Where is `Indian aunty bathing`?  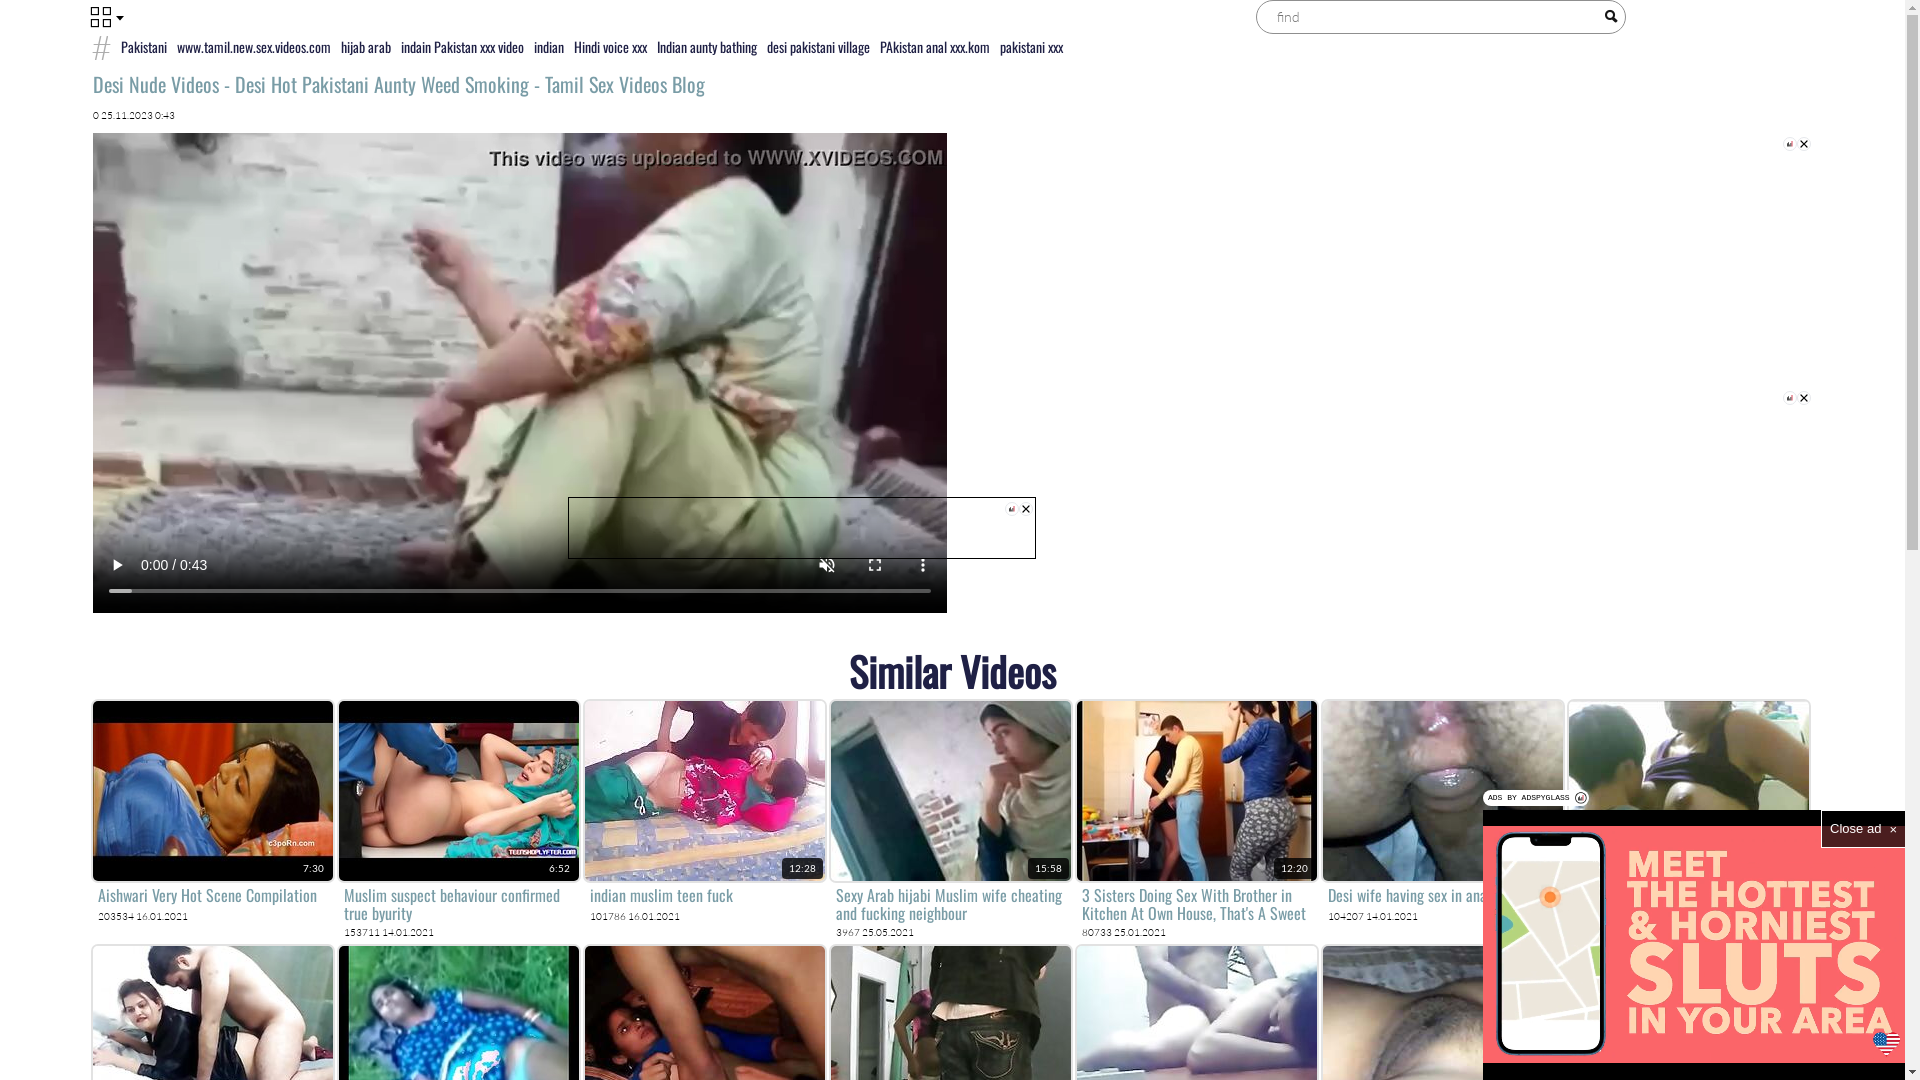 Indian aunty bathing is located at coordinates (707, 46).